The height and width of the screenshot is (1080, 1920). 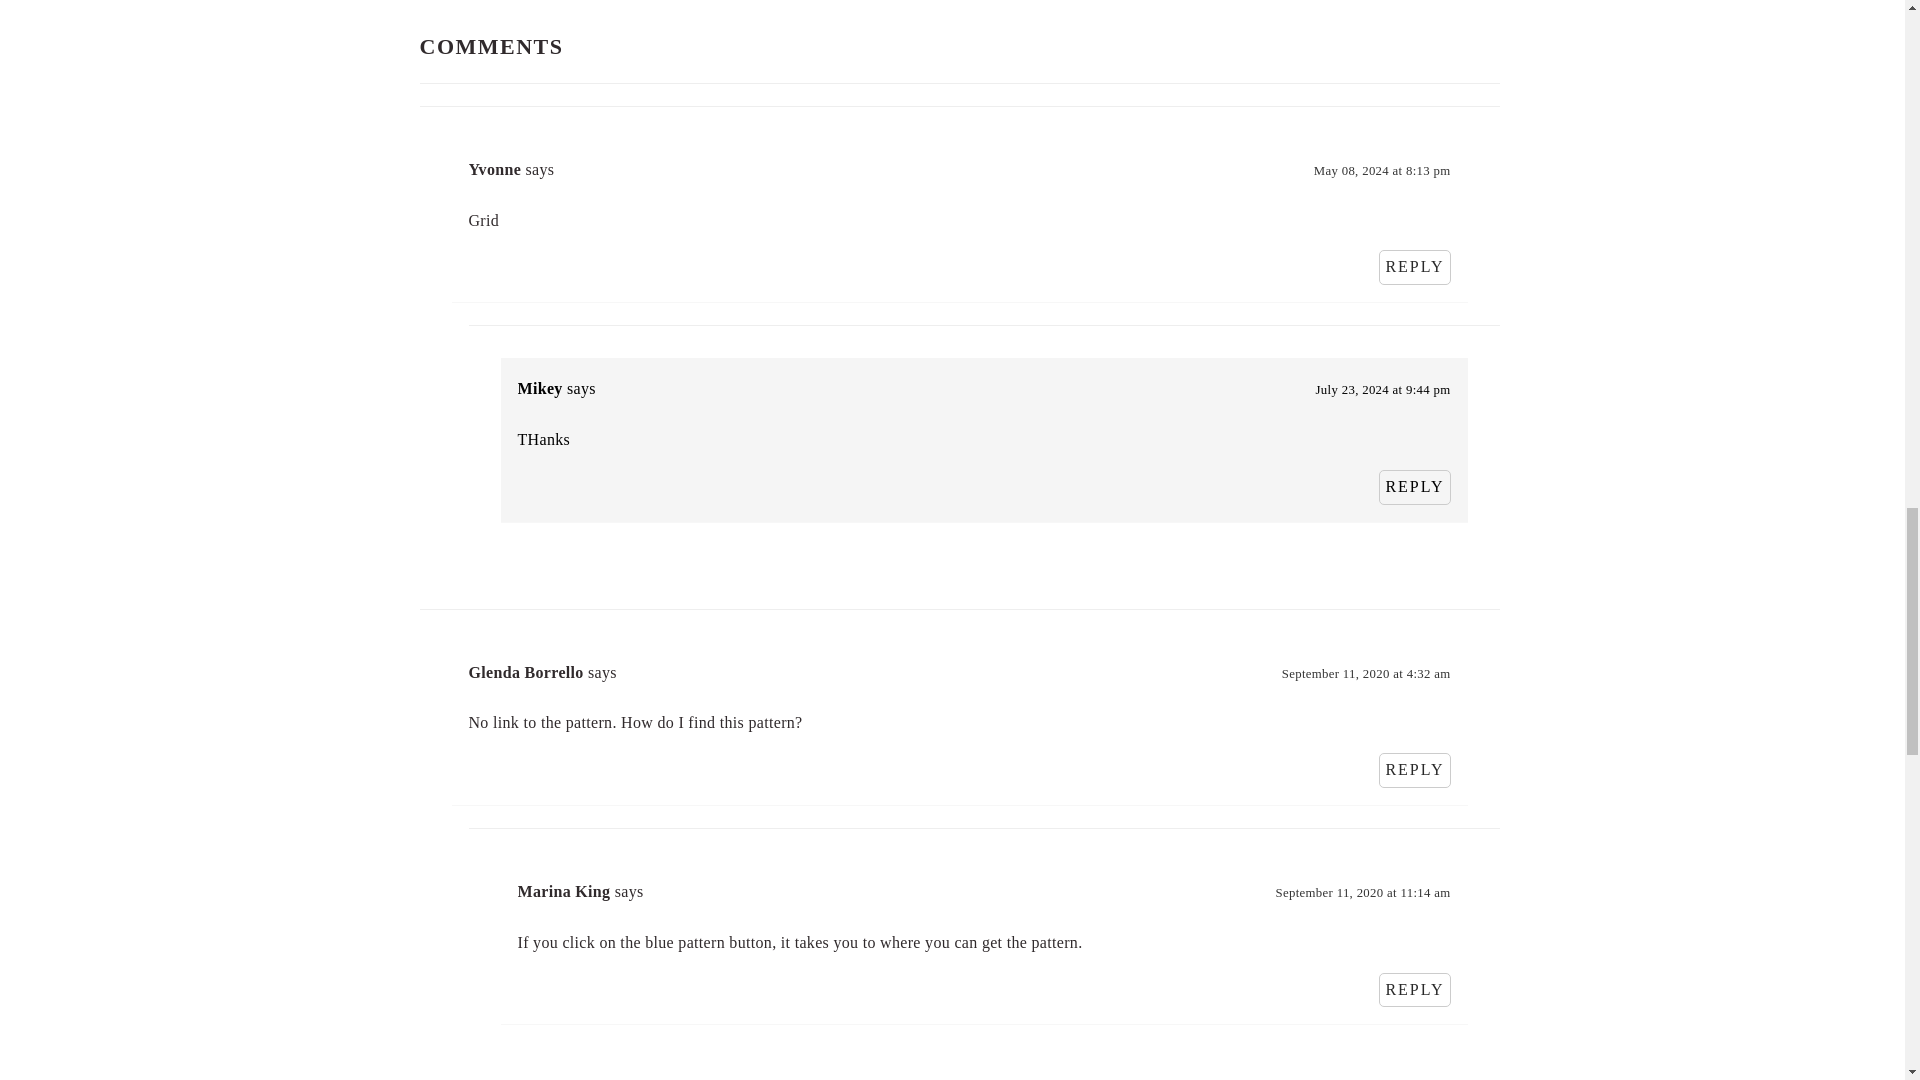 What do you see at coordinates (1414, 770) in the screenshot?
I see `REPLY` at bounding box center [1414, 770].